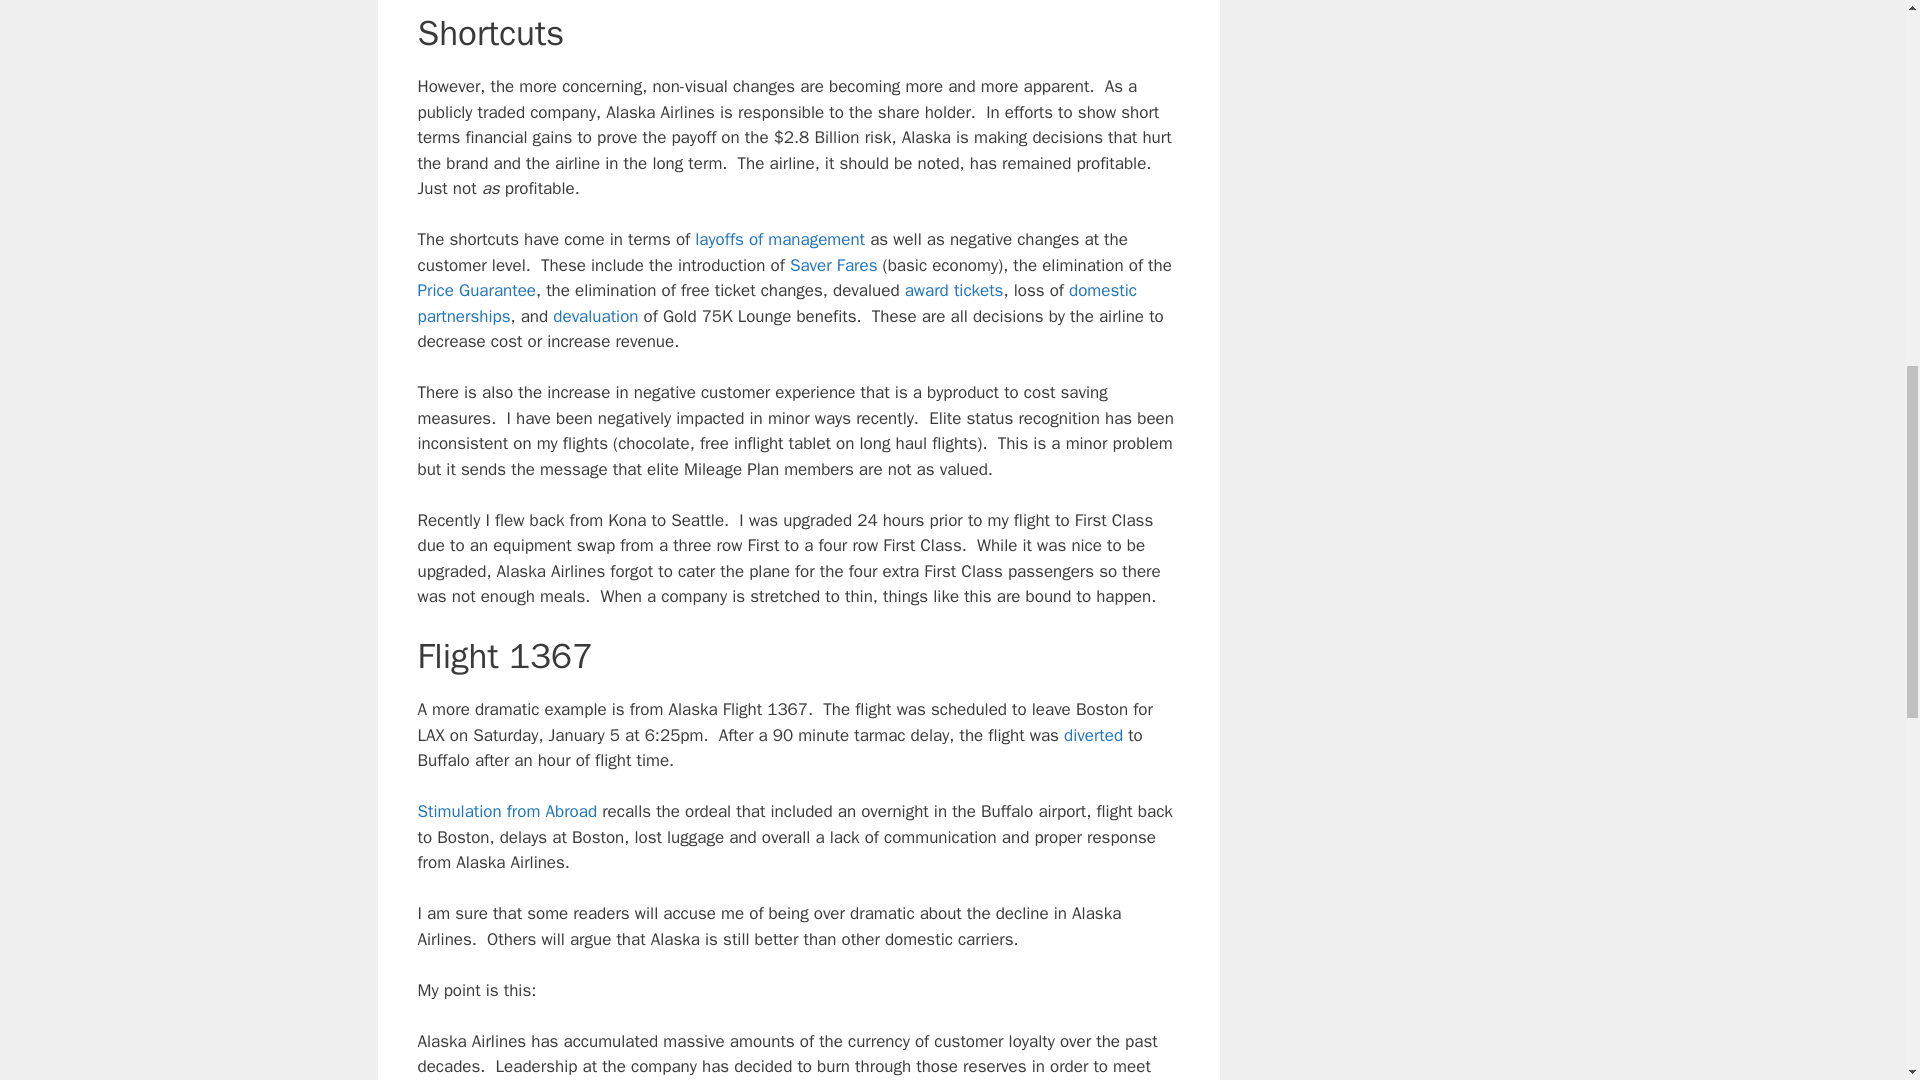 This screenshot has width=1920, height=1080. What do you see at coordinates (954, 290) in the screenshot?
I see `award tickets` at bounding box center [954, 290].